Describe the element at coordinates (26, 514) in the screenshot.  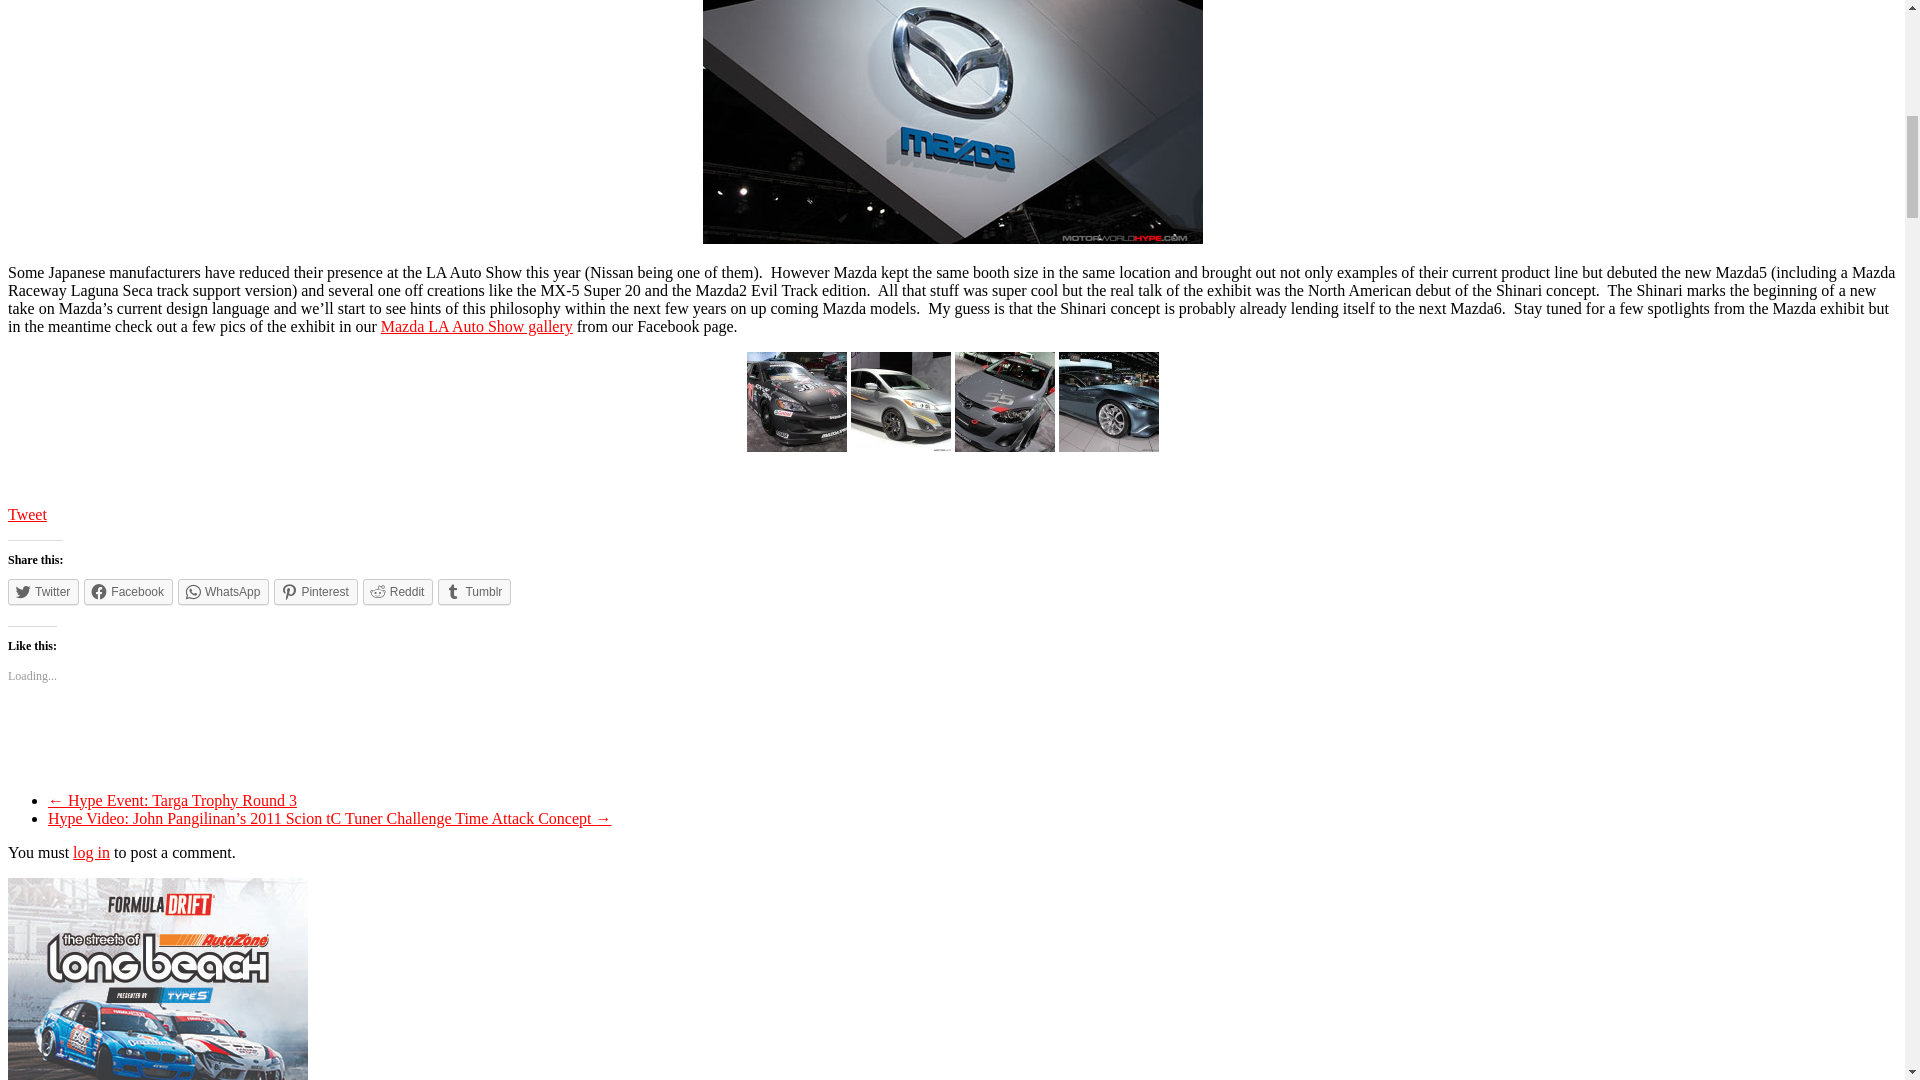
I see `Tweet` at that location.